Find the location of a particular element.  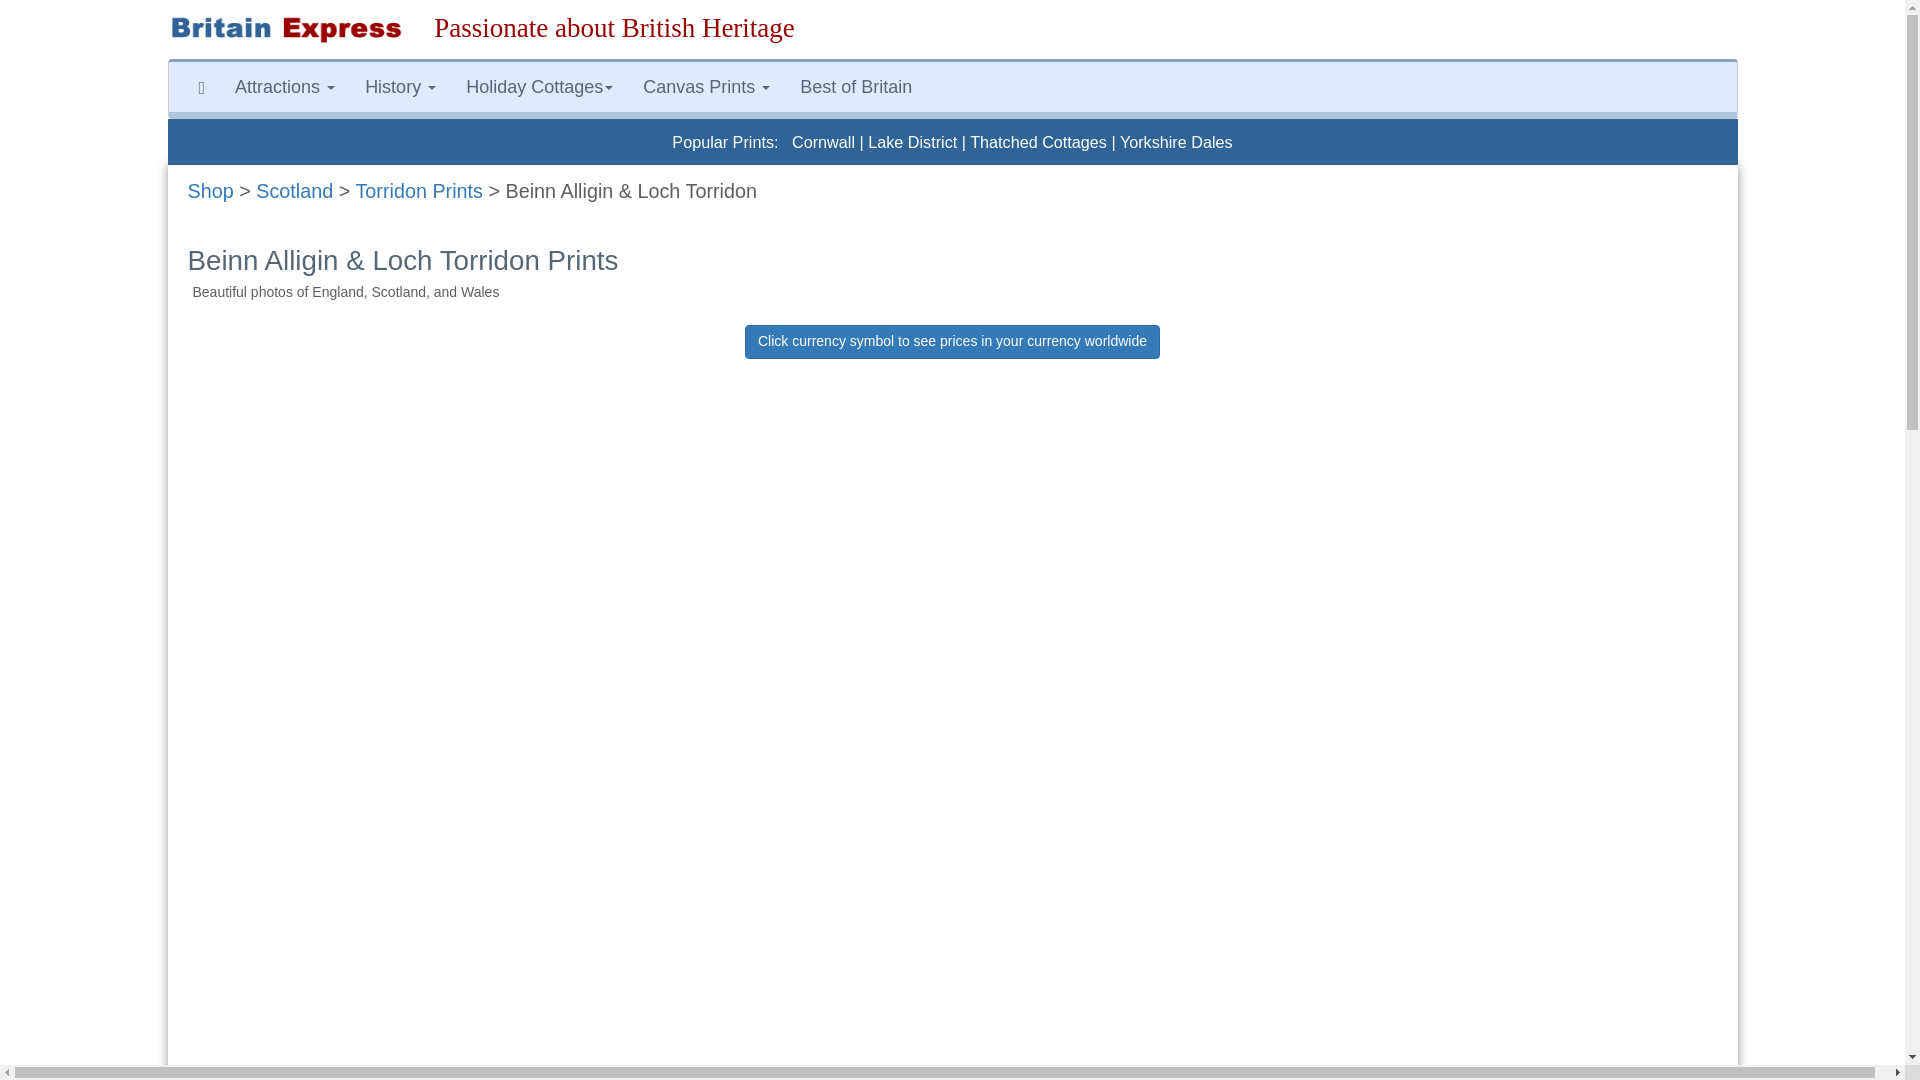

Britain Express home page is located at coordinates (286, 30).